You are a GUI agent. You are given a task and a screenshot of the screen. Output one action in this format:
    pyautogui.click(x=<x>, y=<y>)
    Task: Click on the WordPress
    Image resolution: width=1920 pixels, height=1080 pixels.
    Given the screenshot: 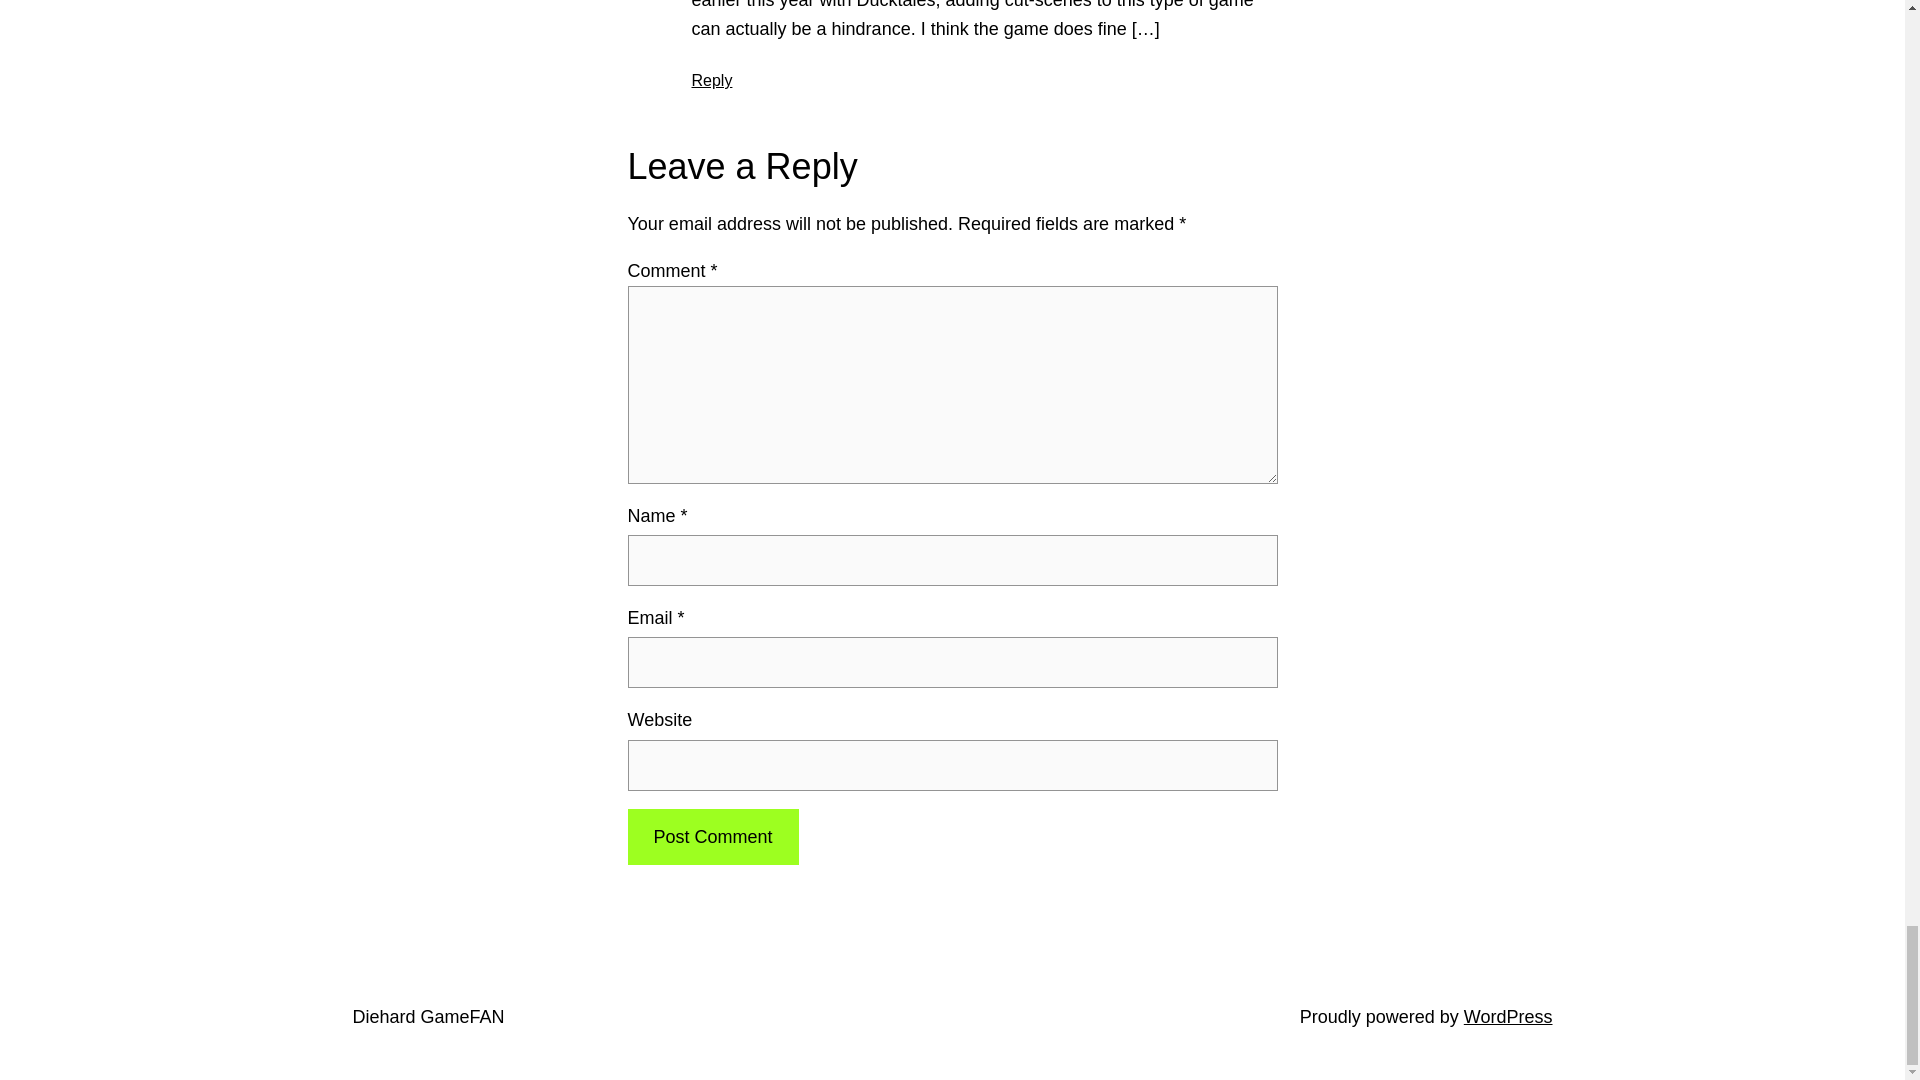 What is the action you would take?
    pyautogui.click(x=1508, y=1016)
    